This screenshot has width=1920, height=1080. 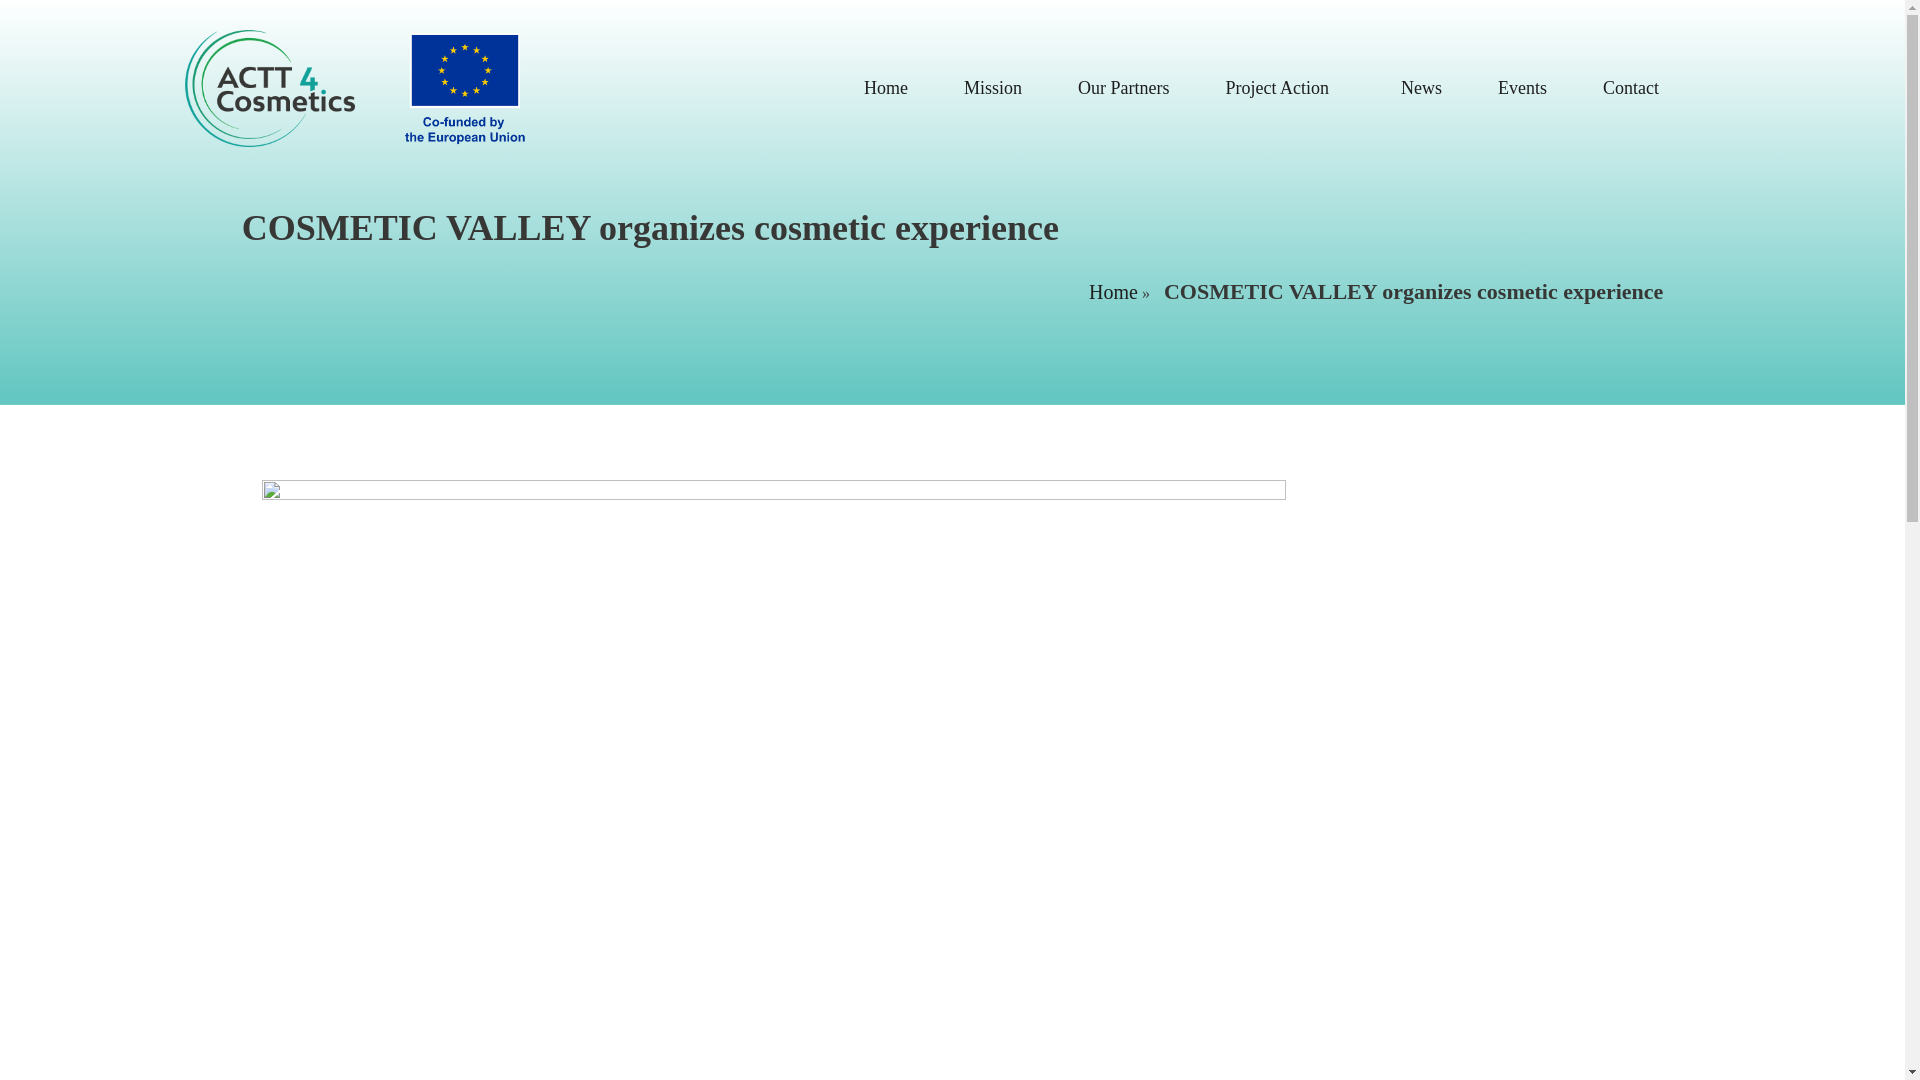 I want to click on Project Action, so click(x=1285, y=88).